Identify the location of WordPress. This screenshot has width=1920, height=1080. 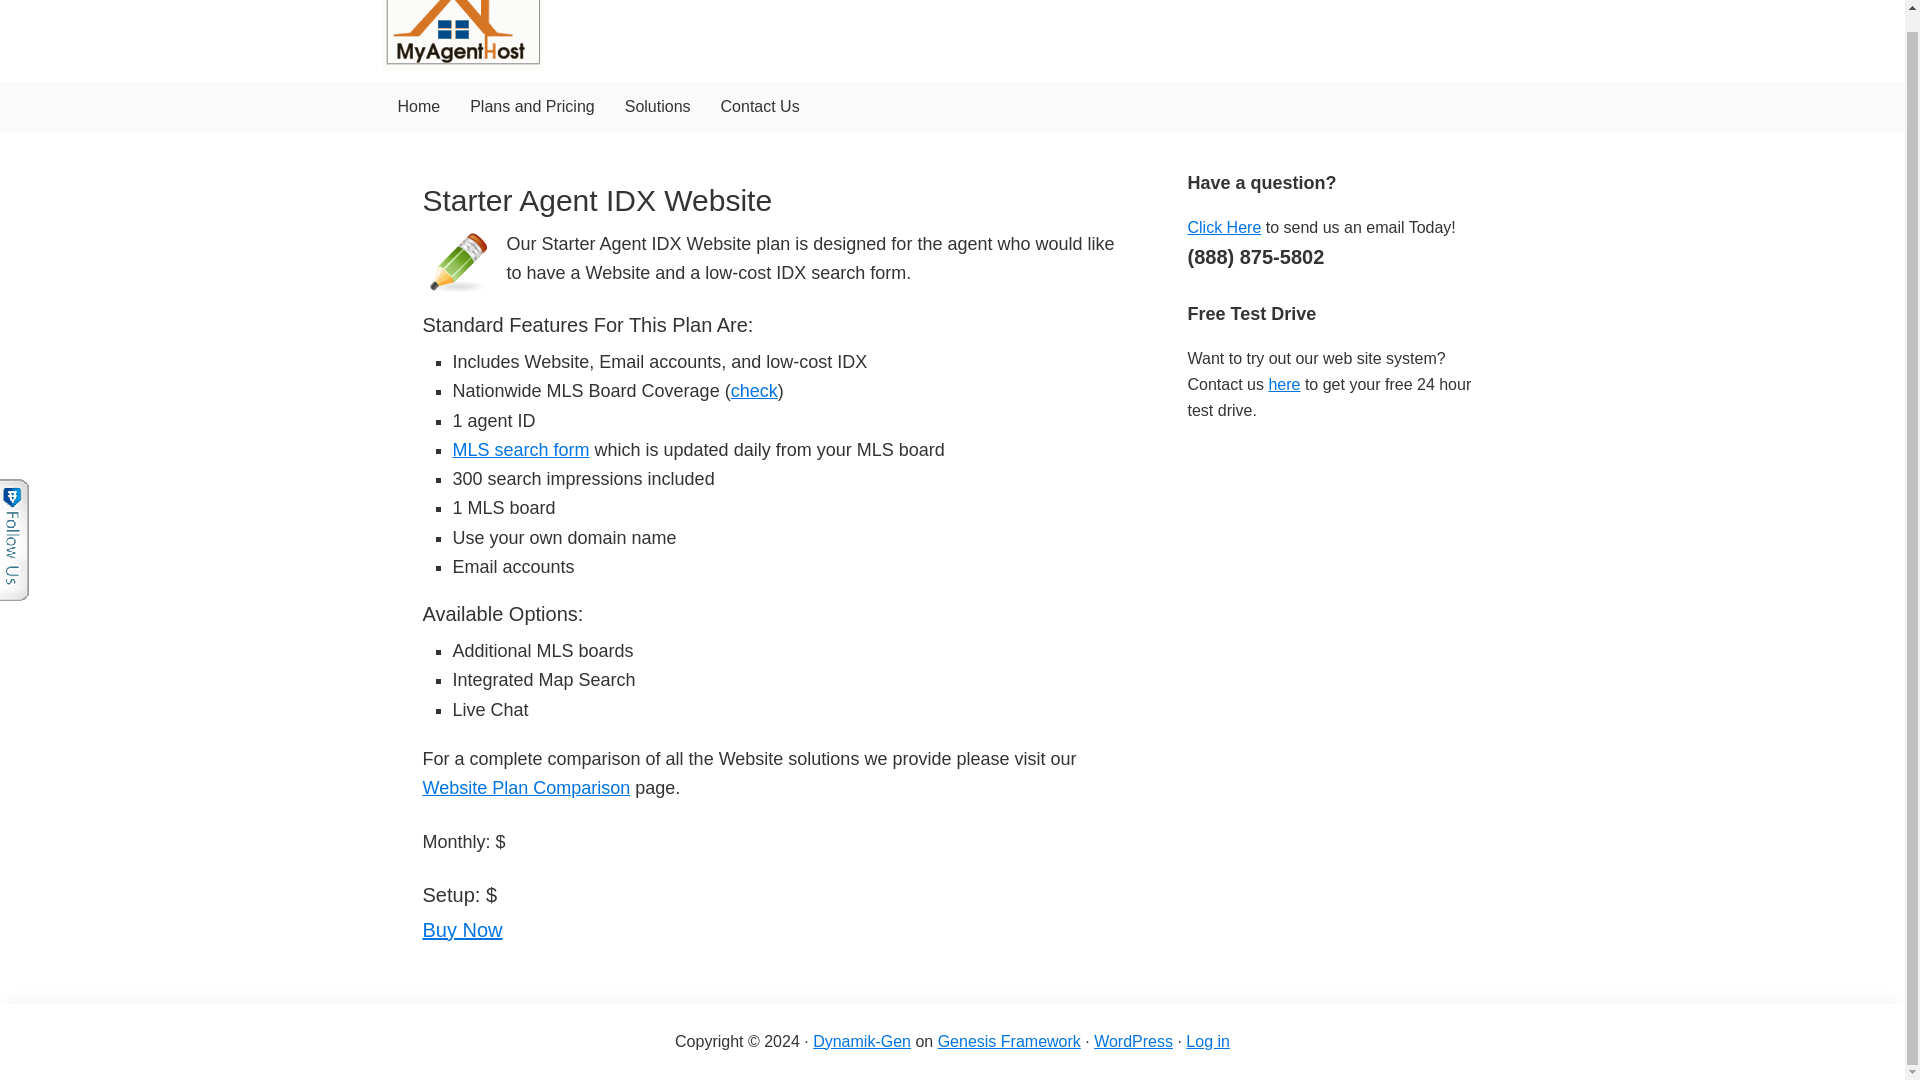
(1134, 1040).